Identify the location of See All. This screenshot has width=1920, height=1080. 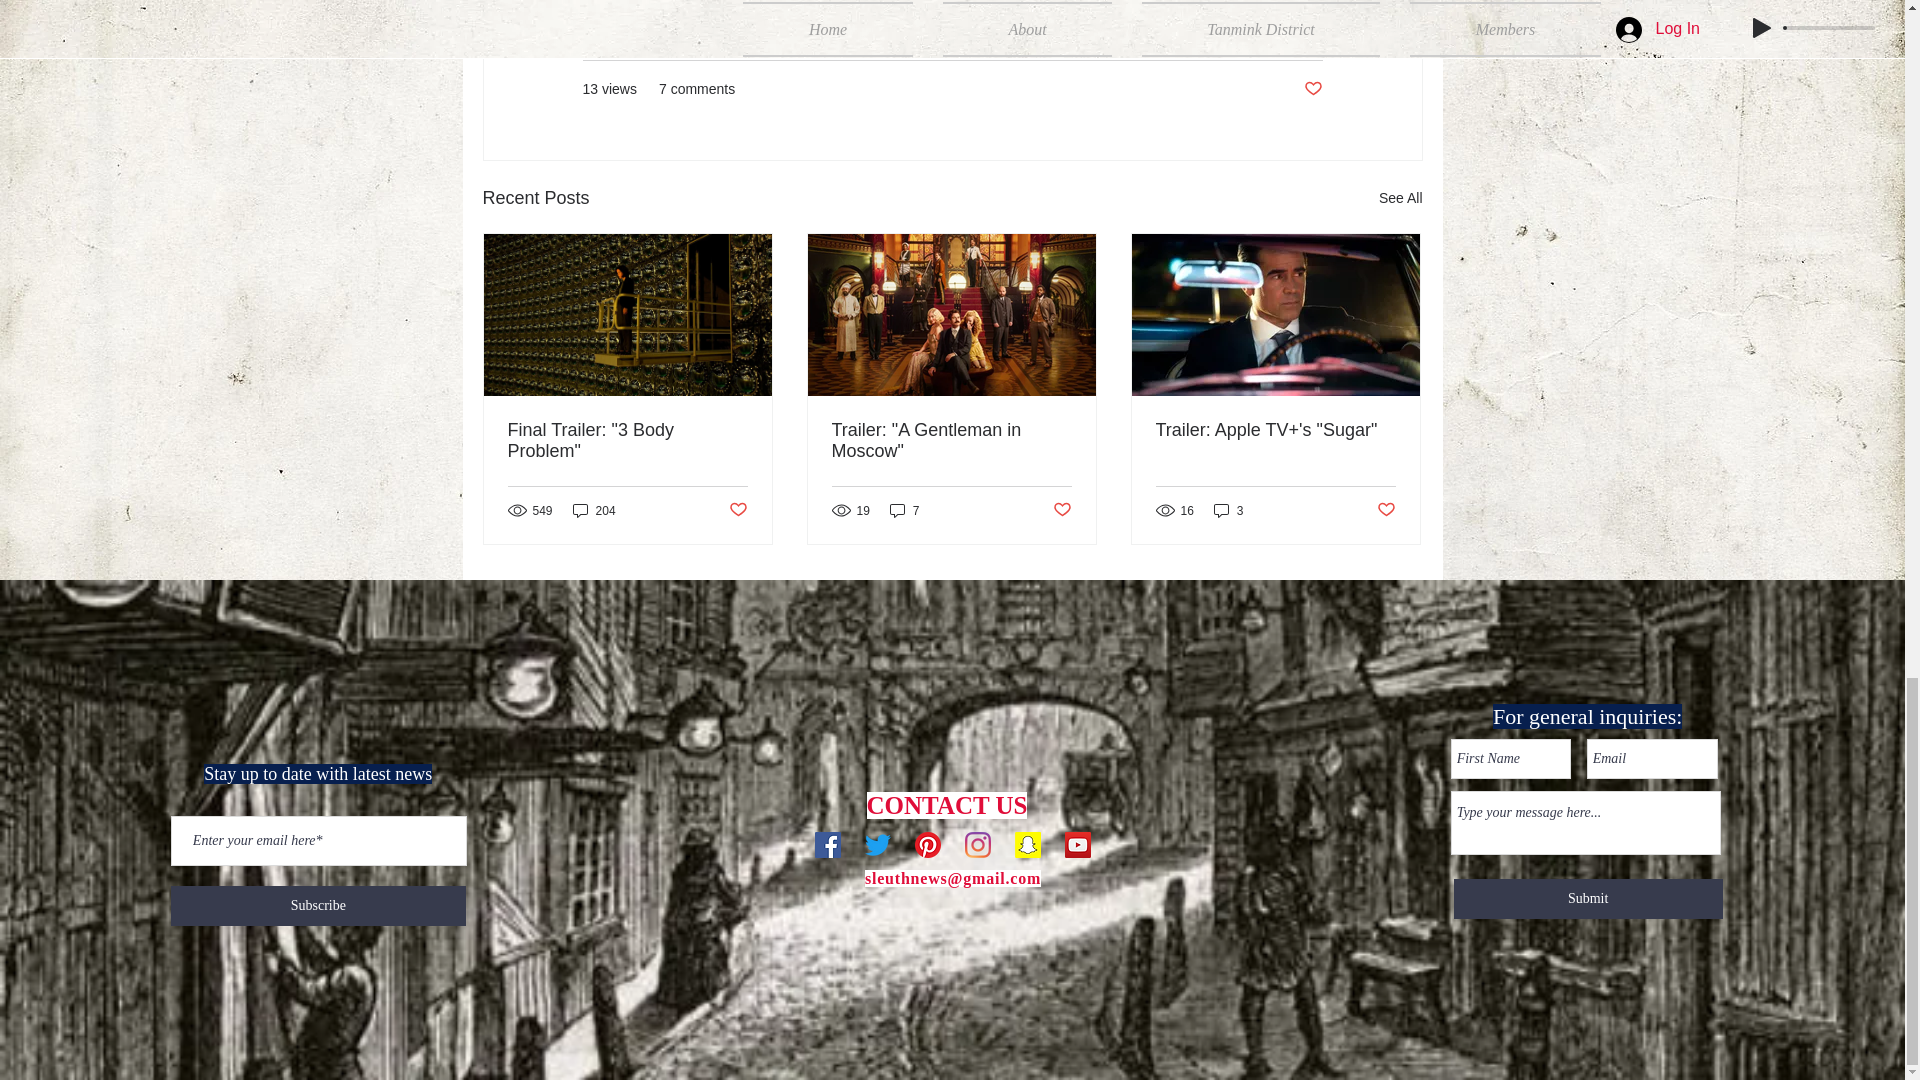
(1400, 198).